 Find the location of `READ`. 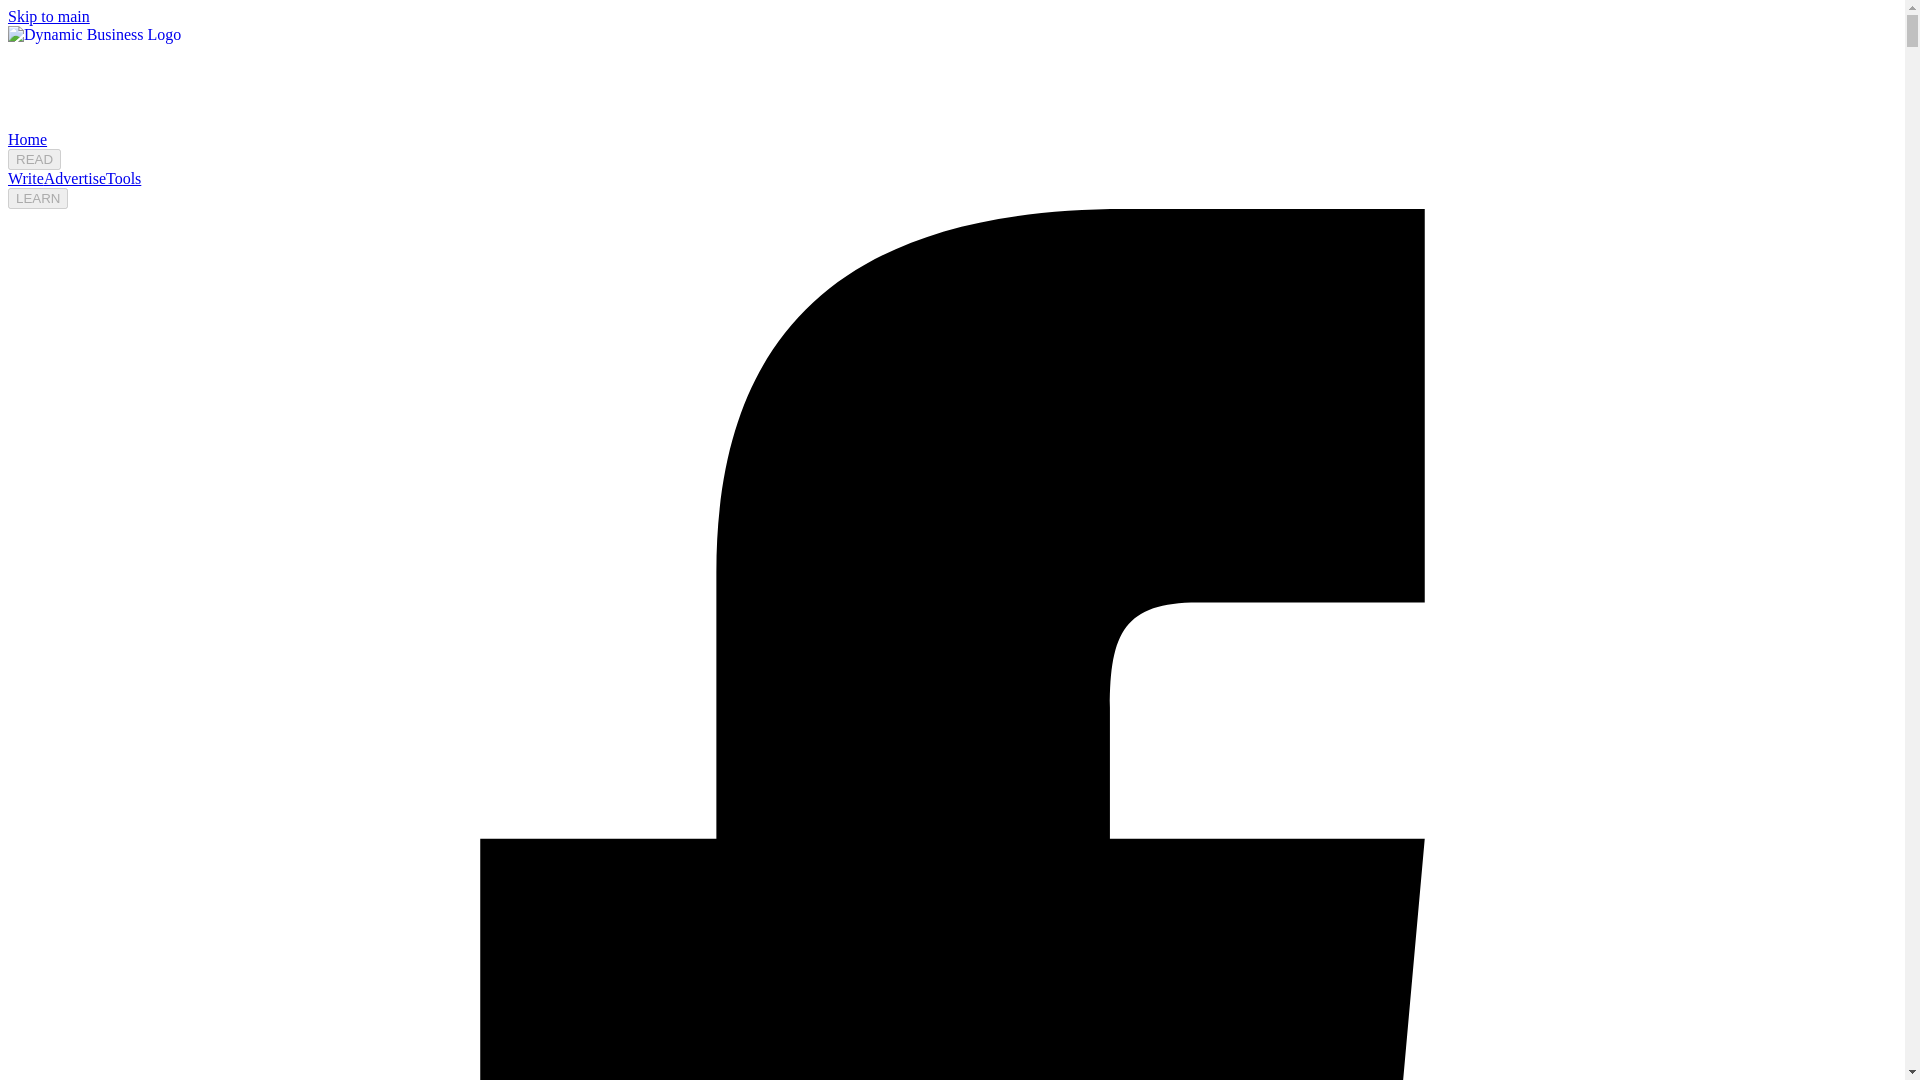

READ is located at coordinates (34, 159).